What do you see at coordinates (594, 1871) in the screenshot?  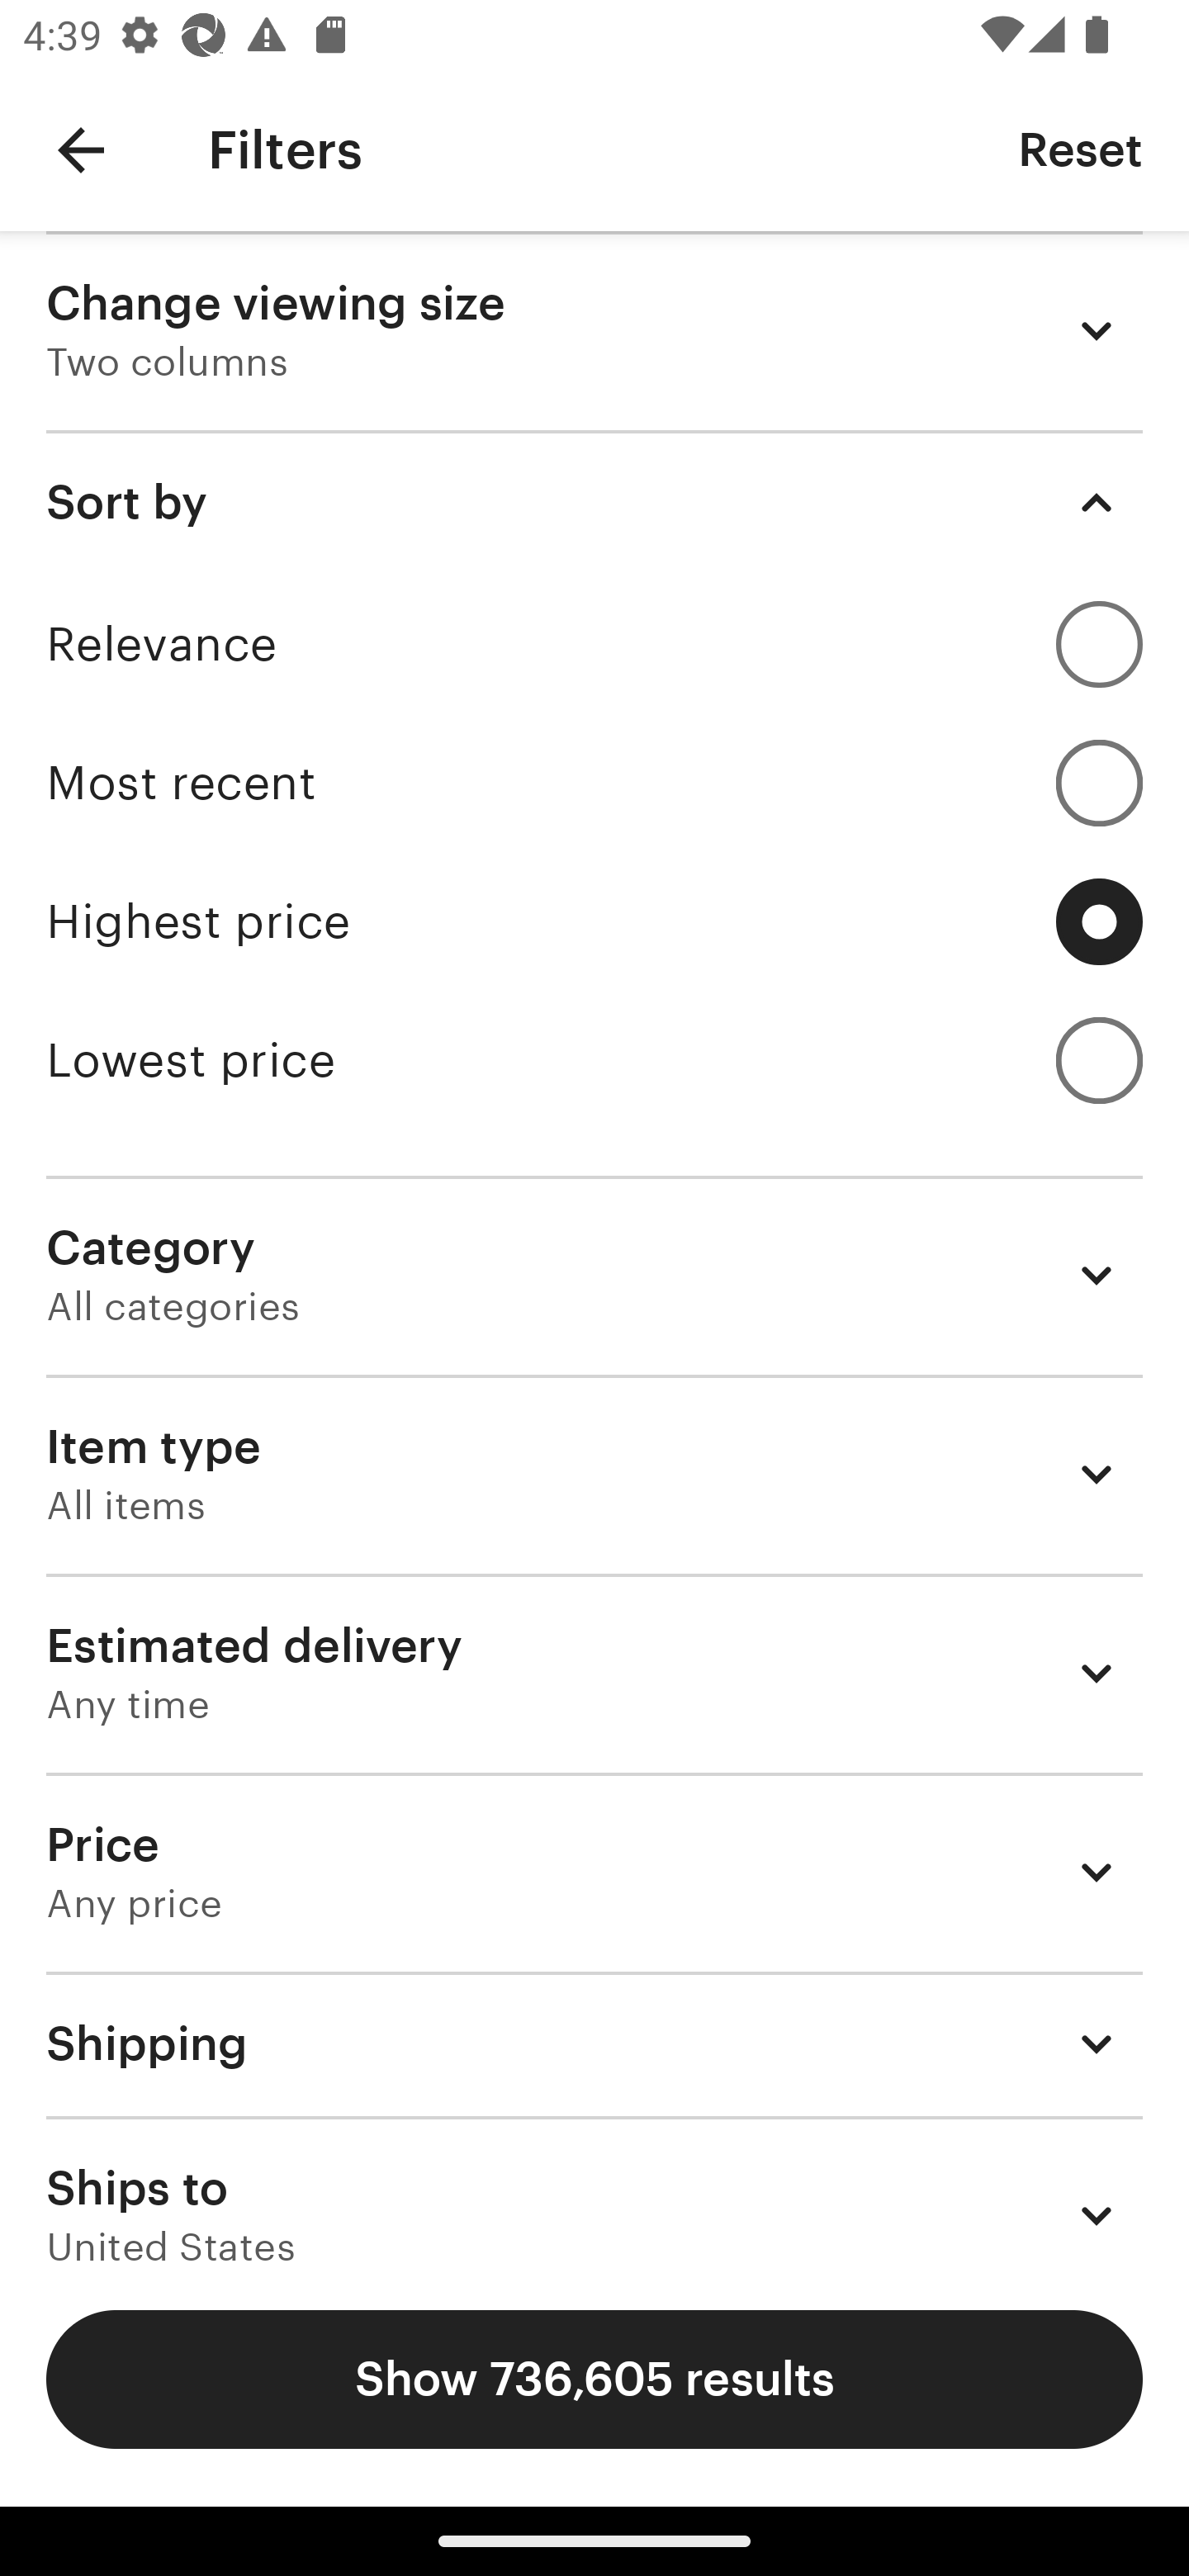 I see `Price Any price` at bounding box center [594, 1871].